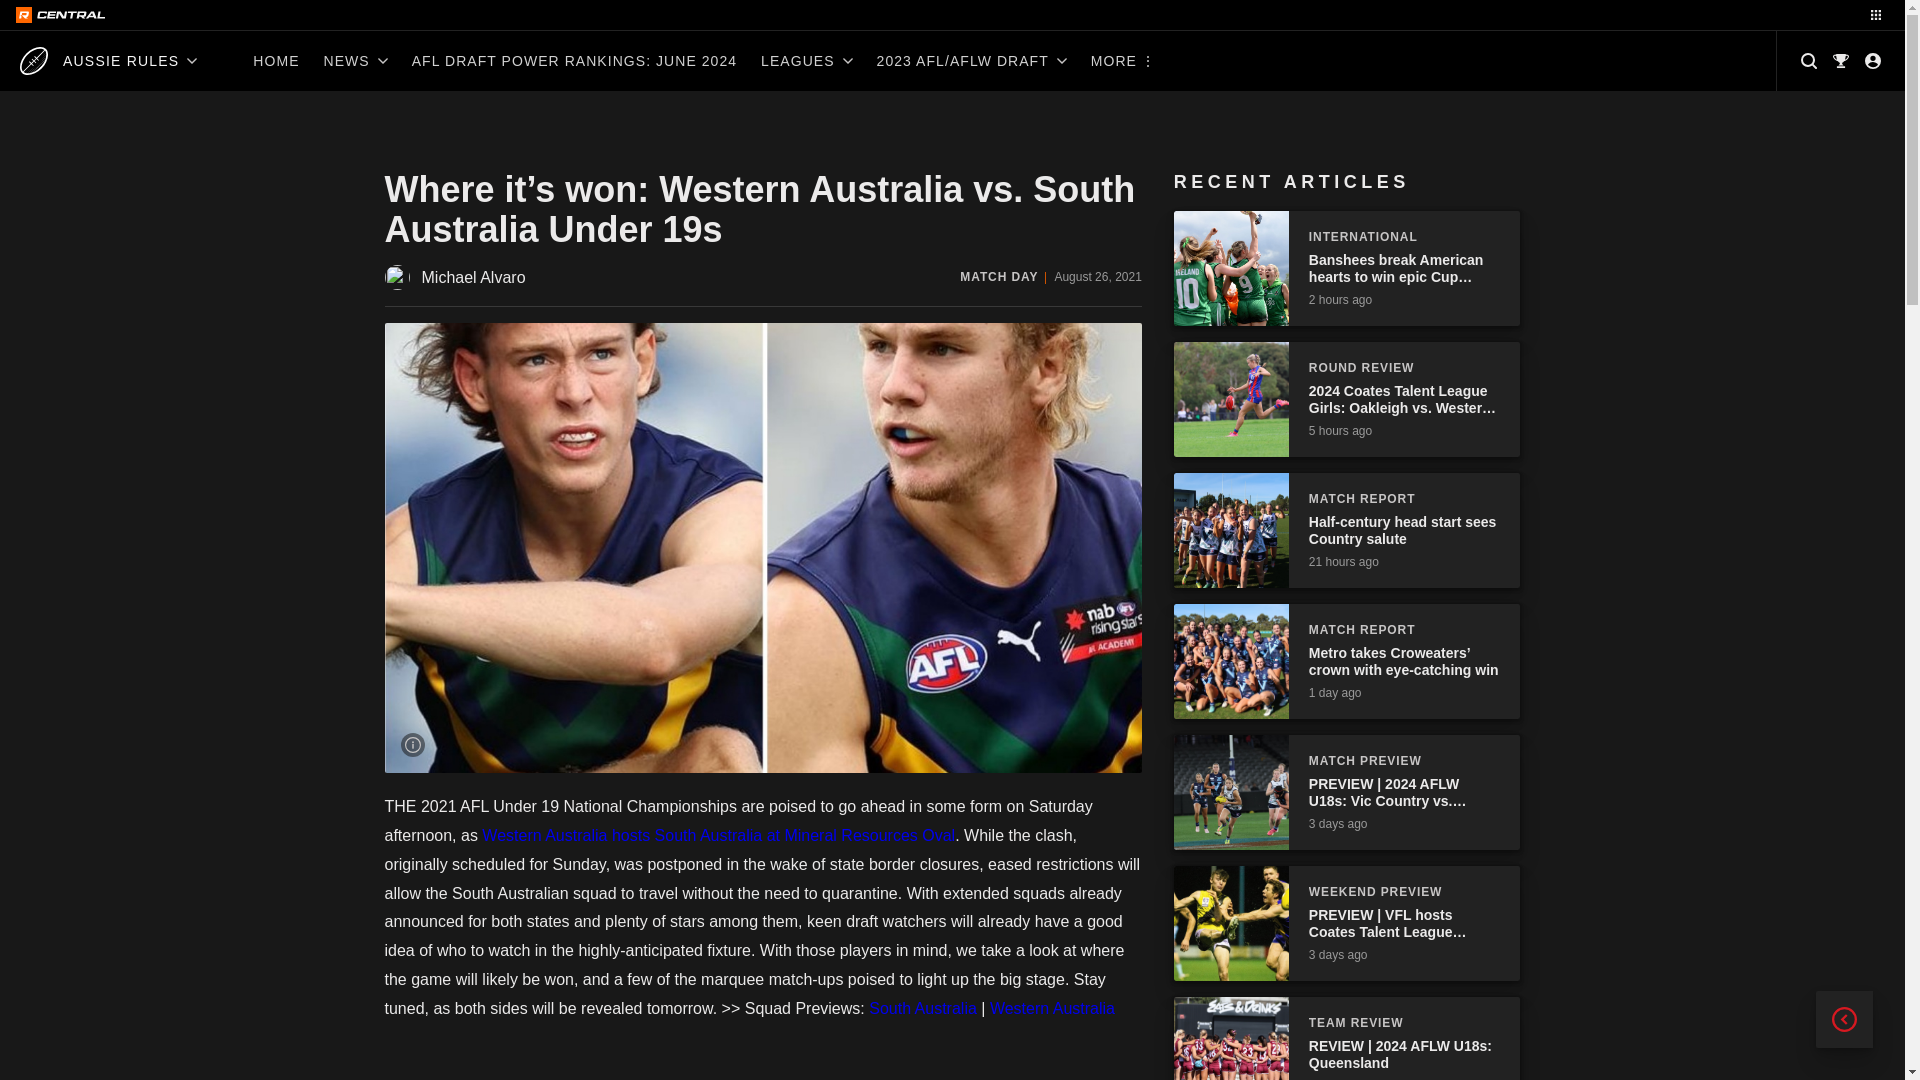  Describe the element at coordinates (574, 60) in the screenshot. I see `AFL DRAFT POWER RANKINGS: JUNE 2024` at that location.